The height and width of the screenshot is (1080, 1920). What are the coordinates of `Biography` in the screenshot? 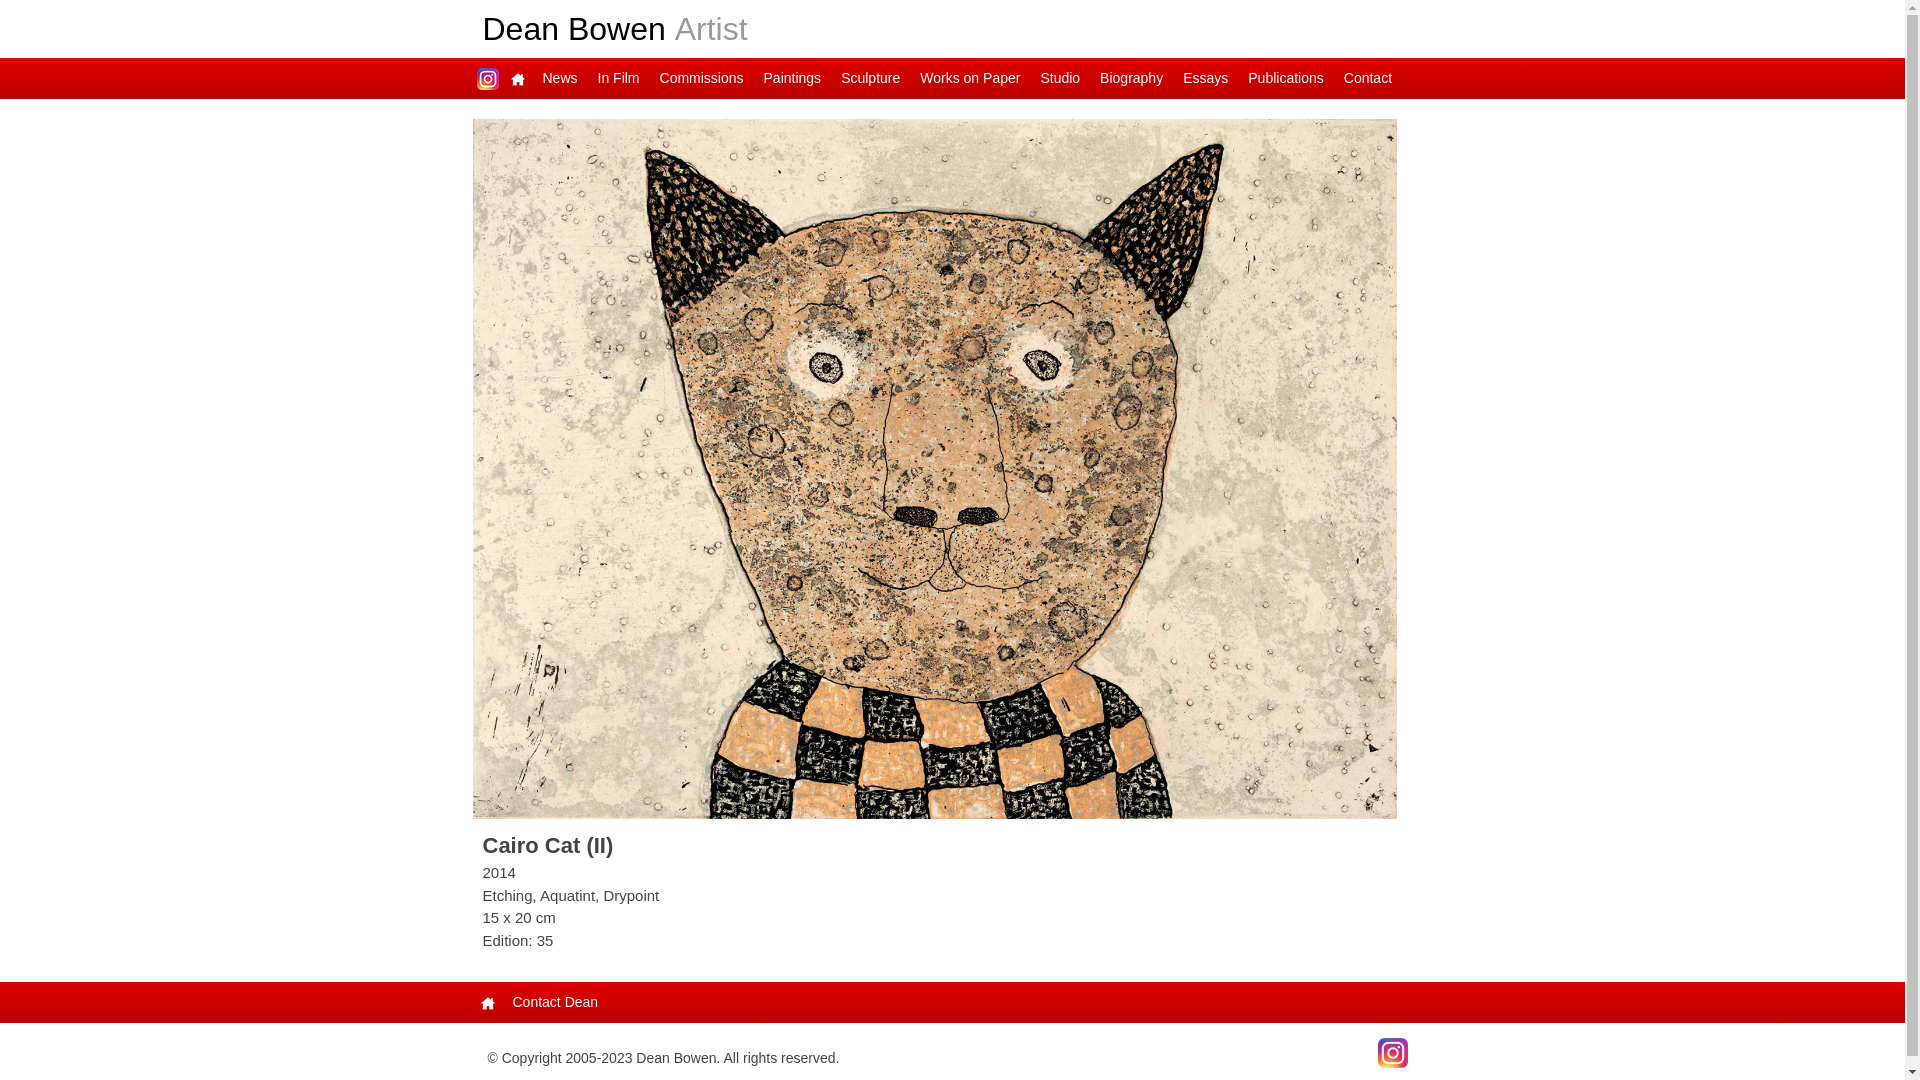 It's located at (1132, 78).